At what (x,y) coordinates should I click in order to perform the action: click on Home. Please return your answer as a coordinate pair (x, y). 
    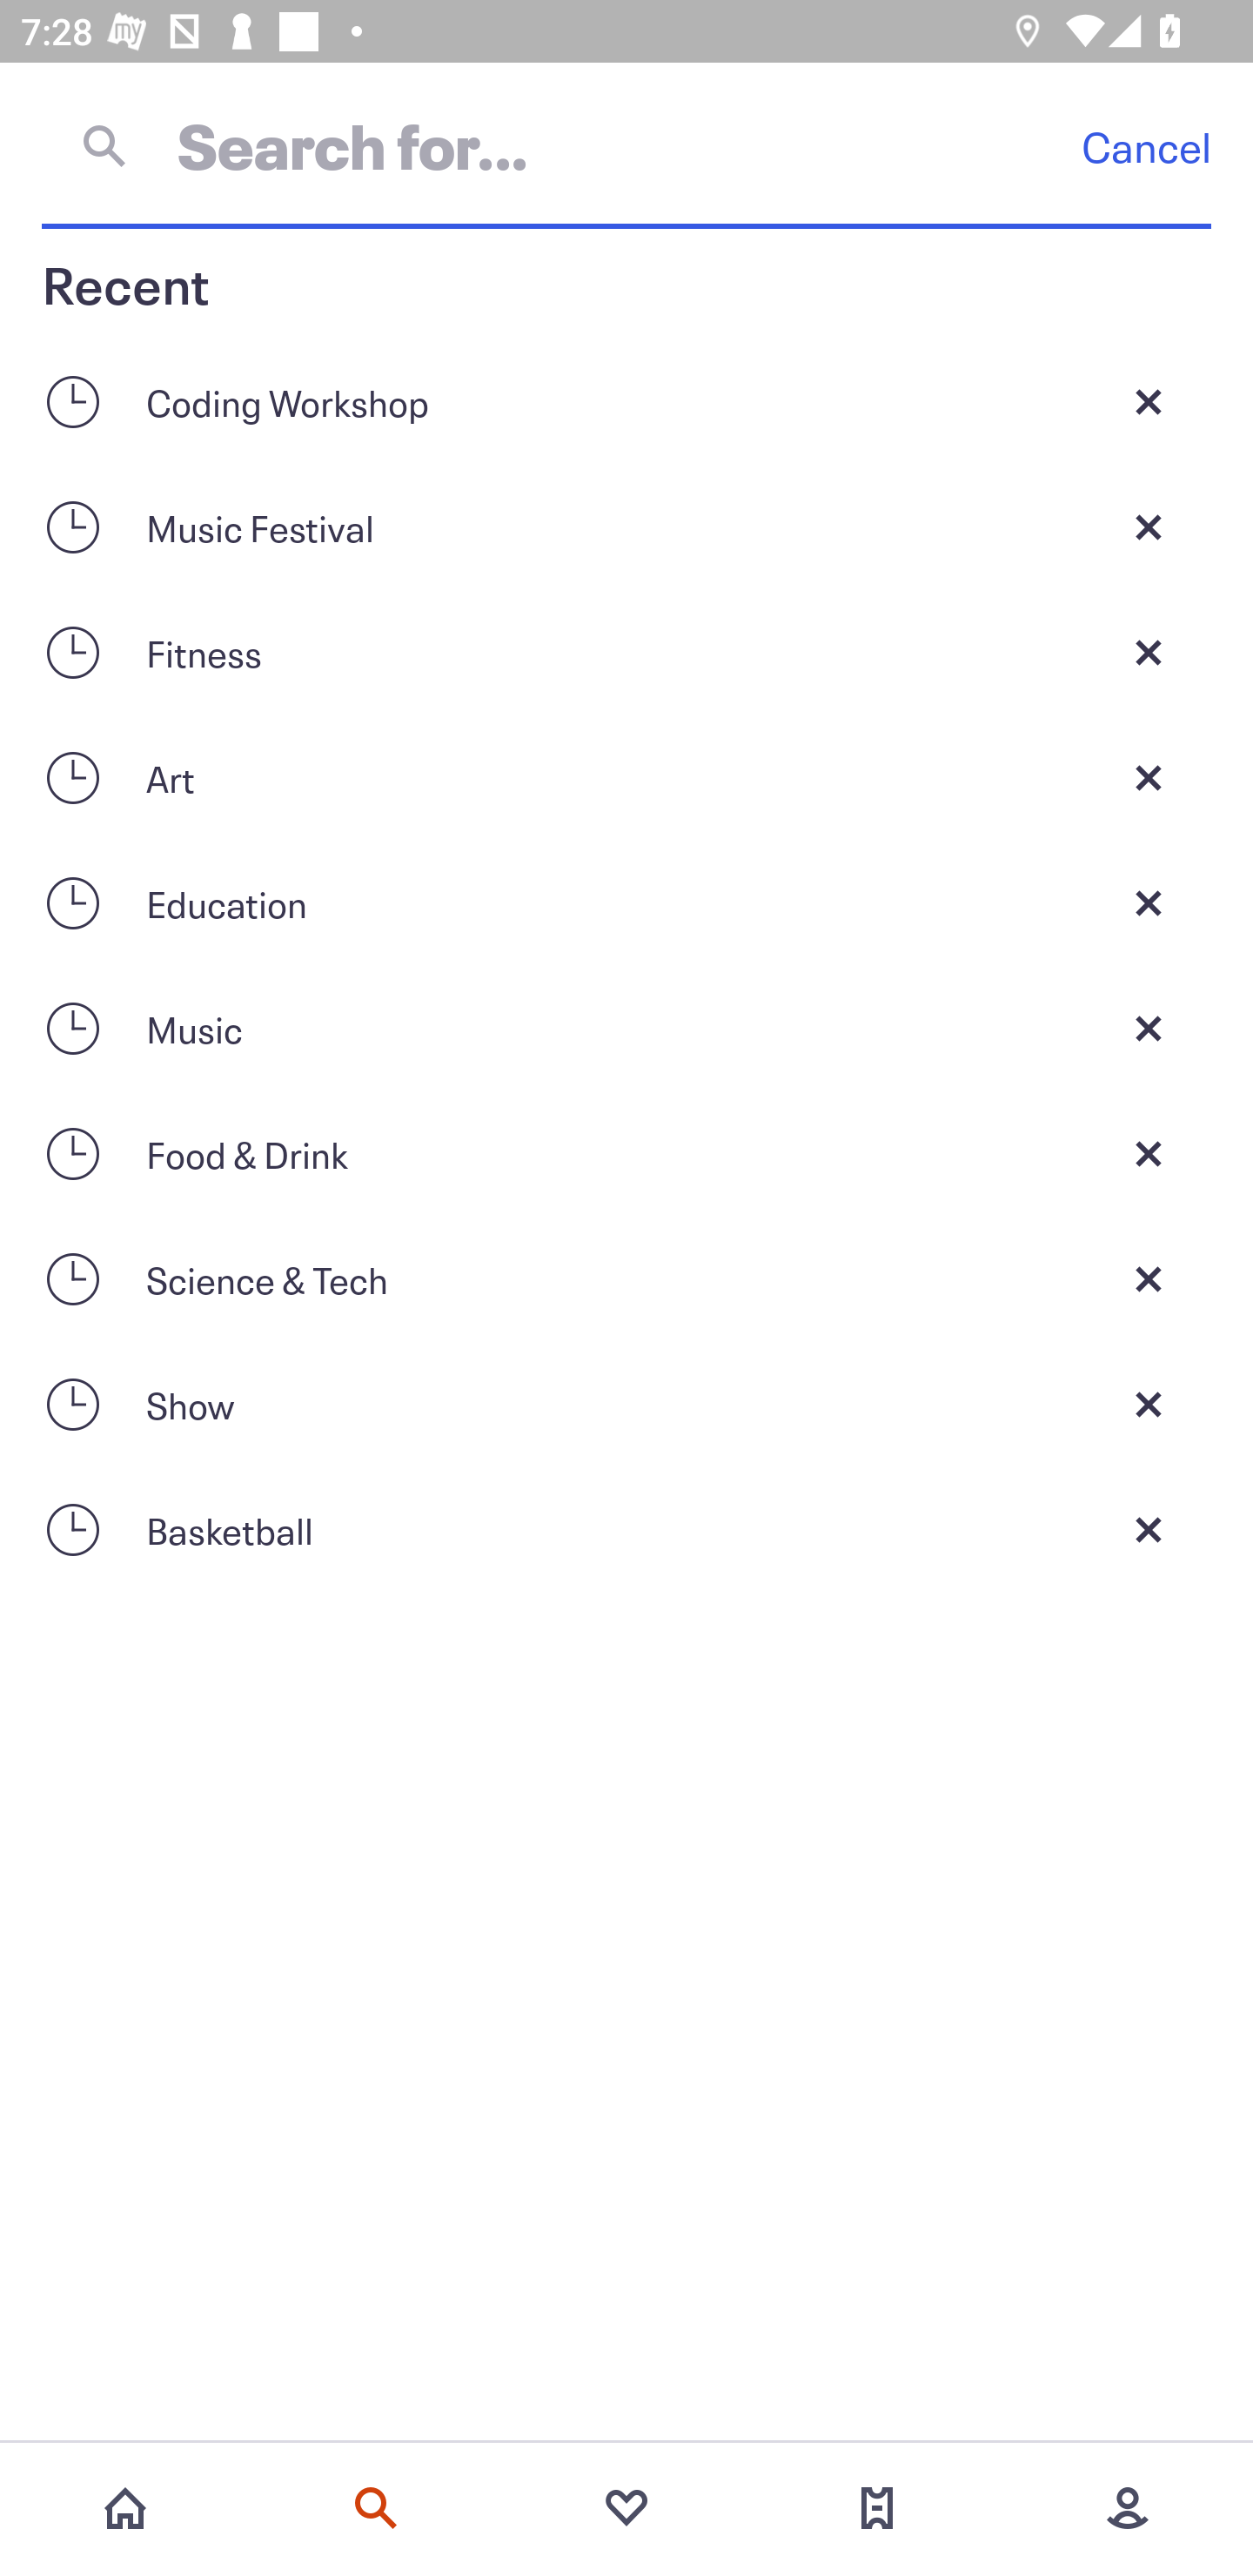
    Looking at the image, I should click on (125, 2508).